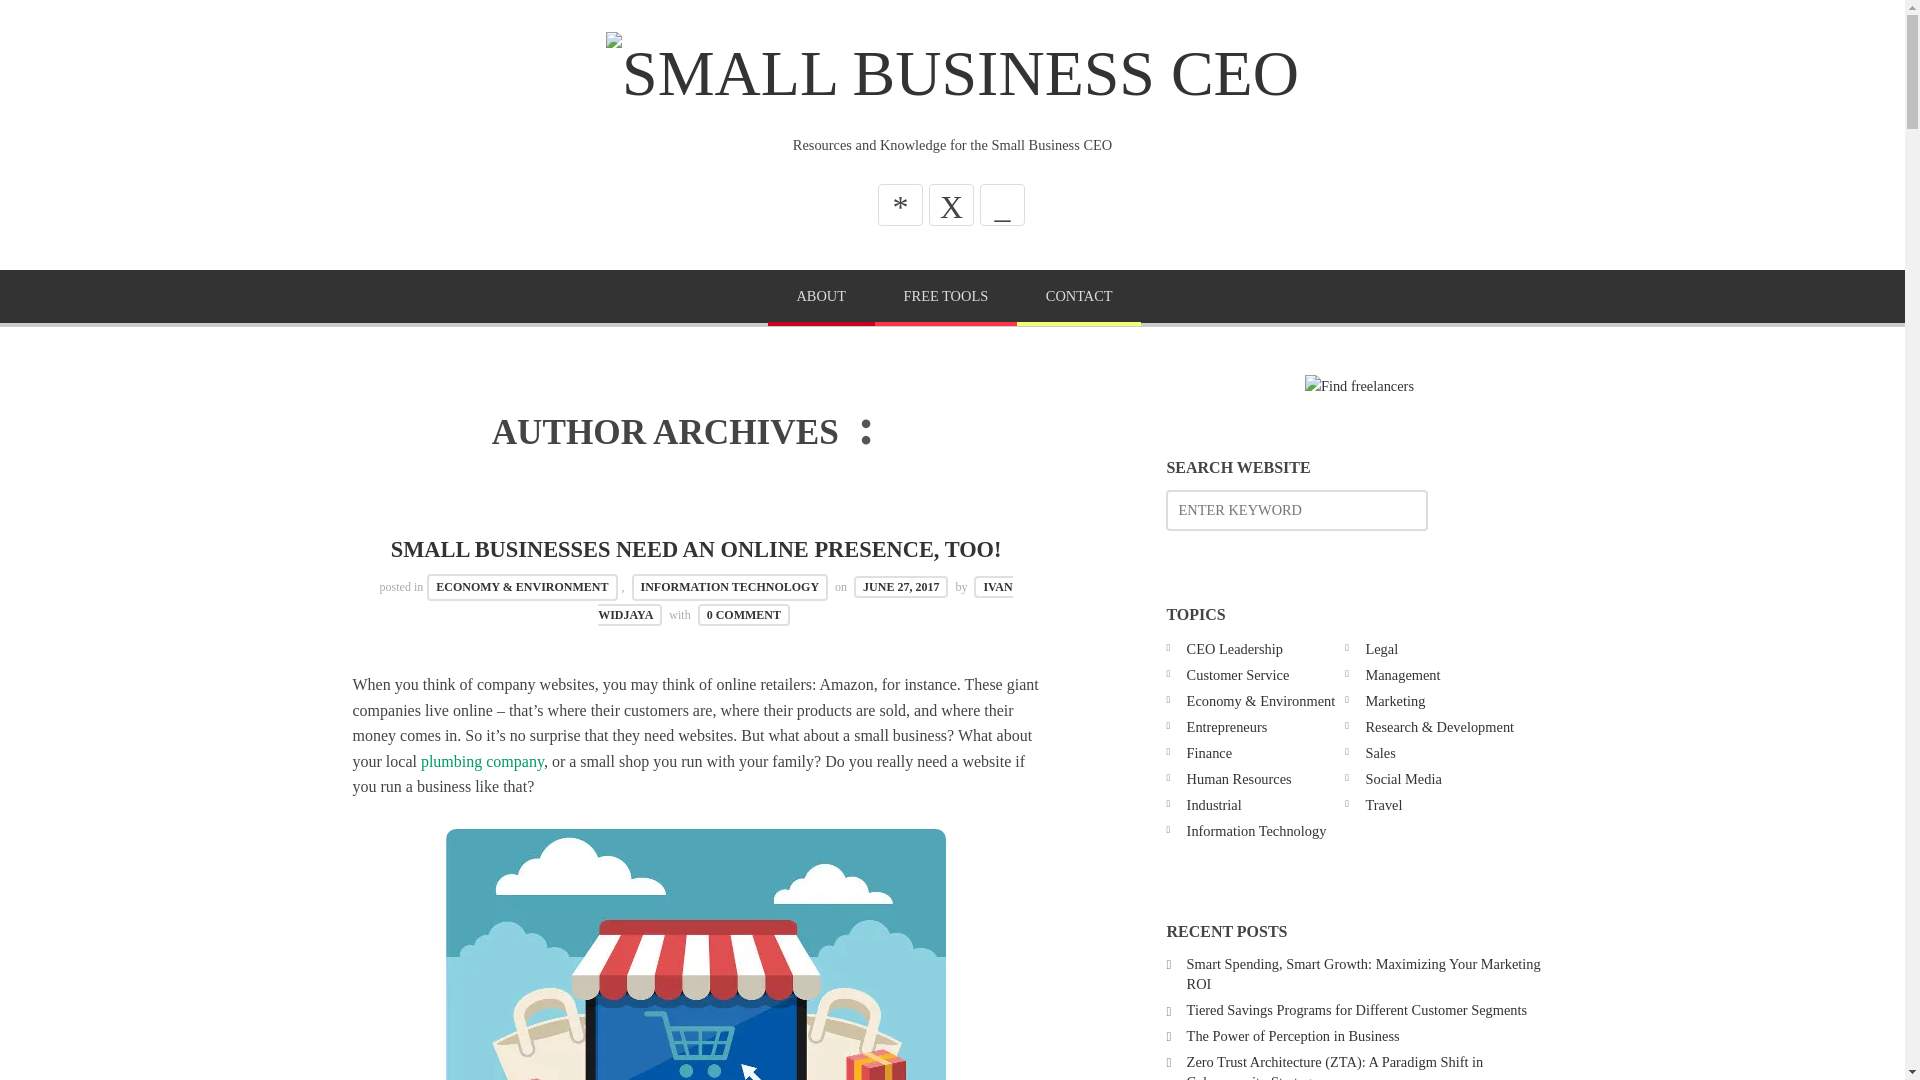 This screenshot has width=1920, height=1080. I want to click on SMALL BUSINESSES NEED AN ONLINE PRESENCE, TOO!, so click(696, 548).